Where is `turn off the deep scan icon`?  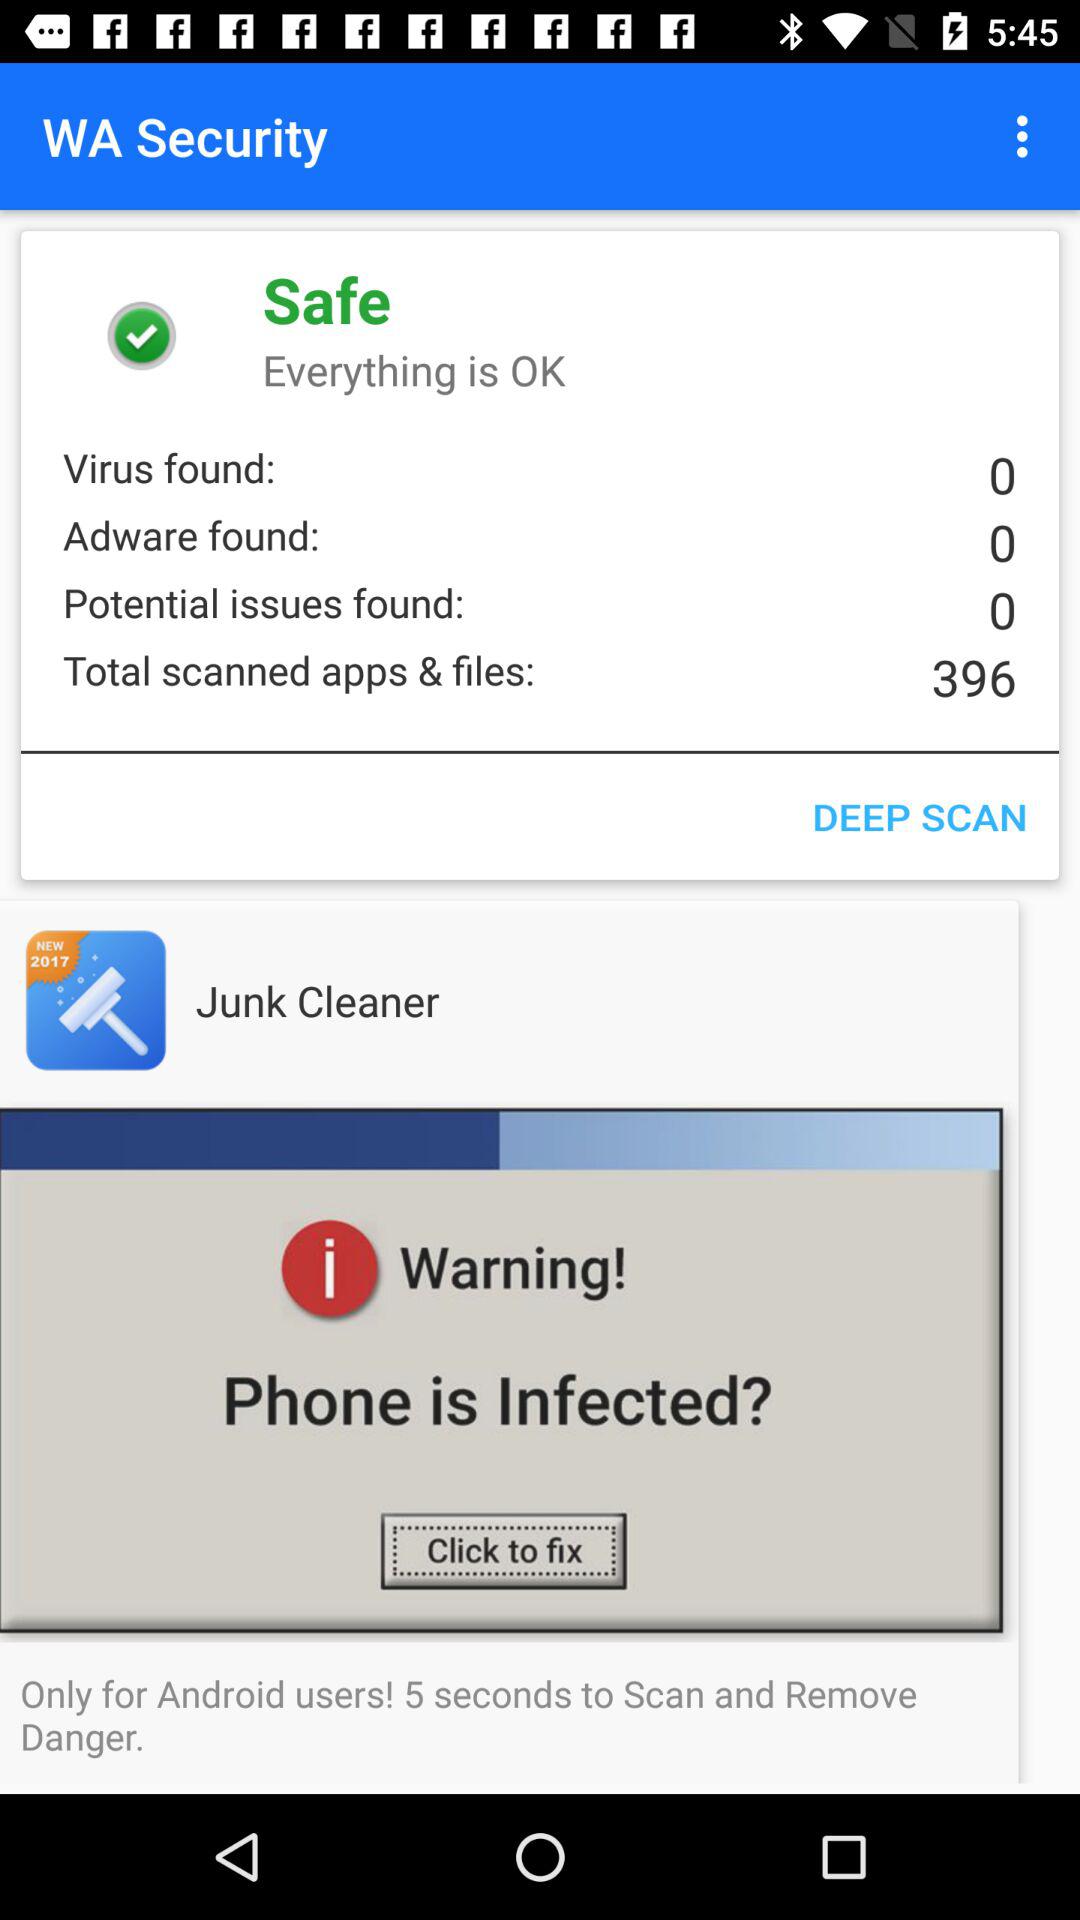
turn off the deep scan icon is located at coordinates (919, 816).